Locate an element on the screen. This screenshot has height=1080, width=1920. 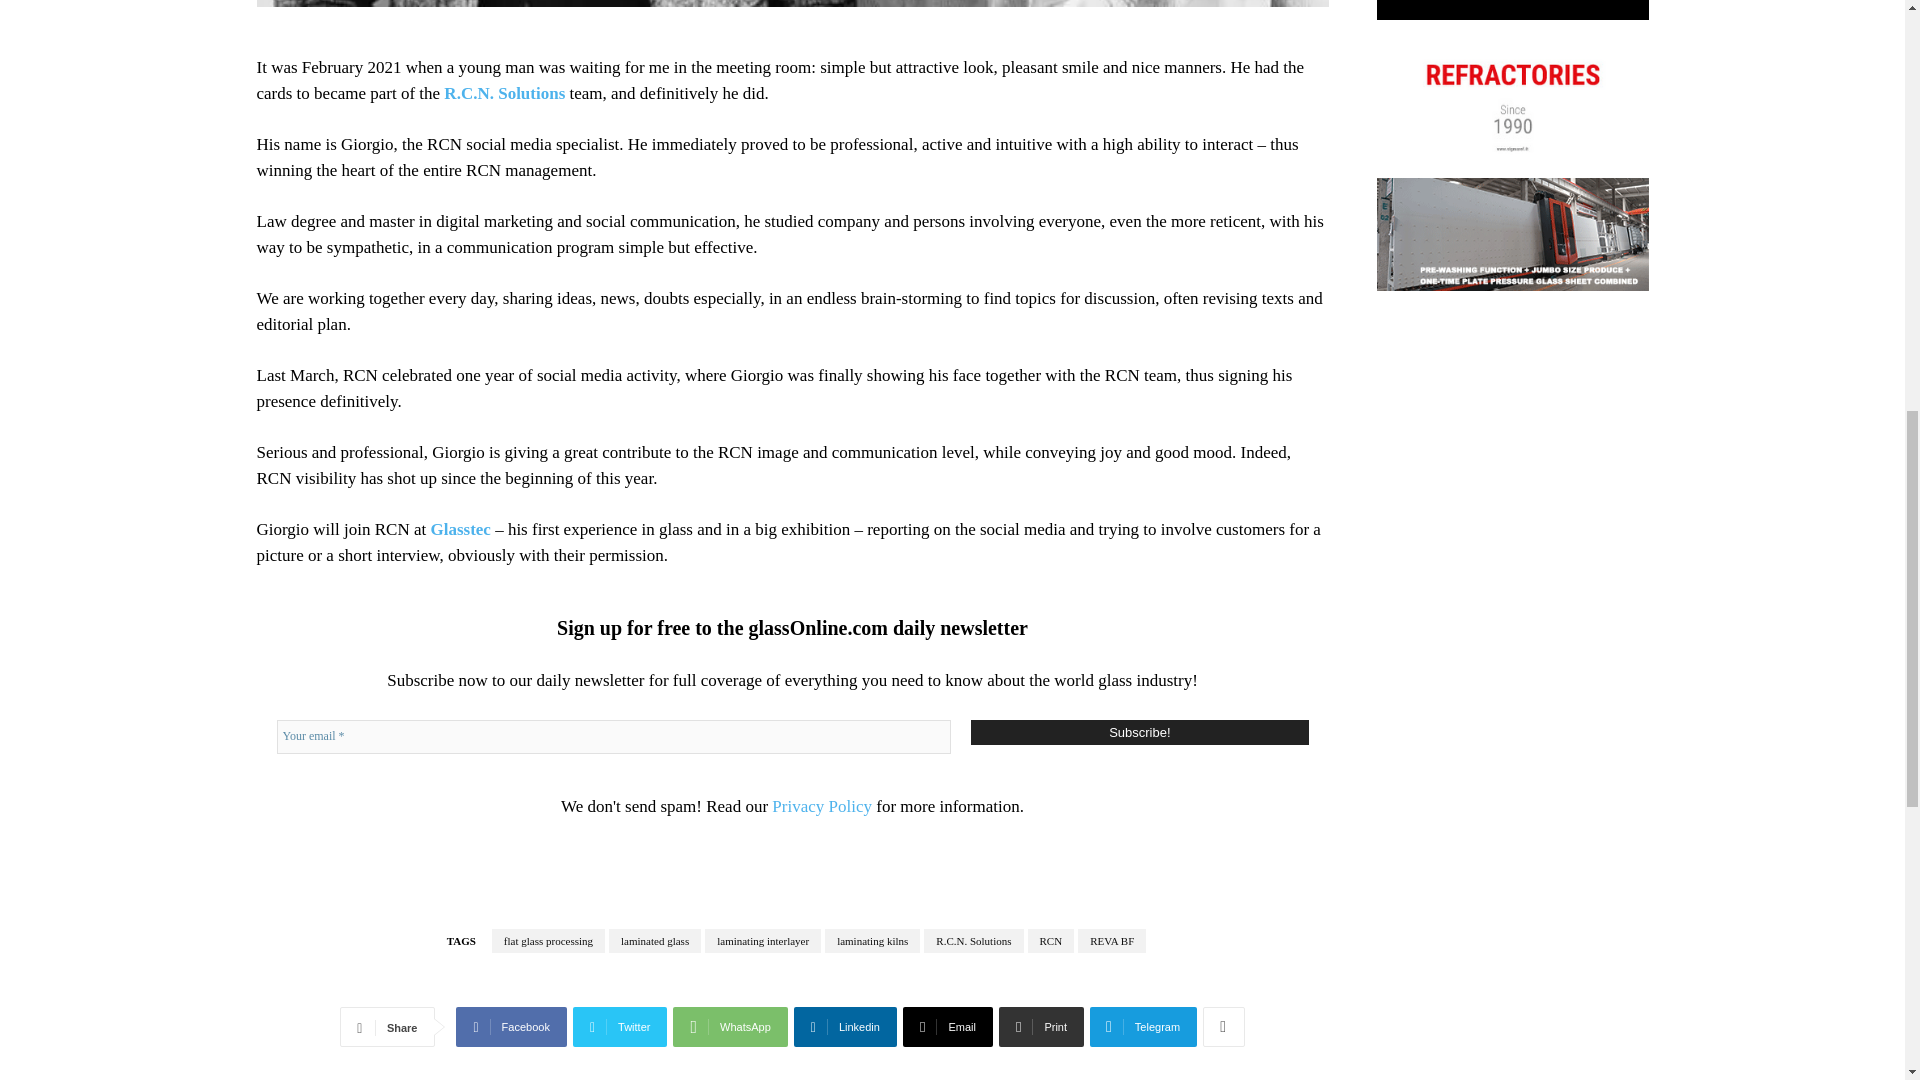
Your email is located at coordinates (613, 736).